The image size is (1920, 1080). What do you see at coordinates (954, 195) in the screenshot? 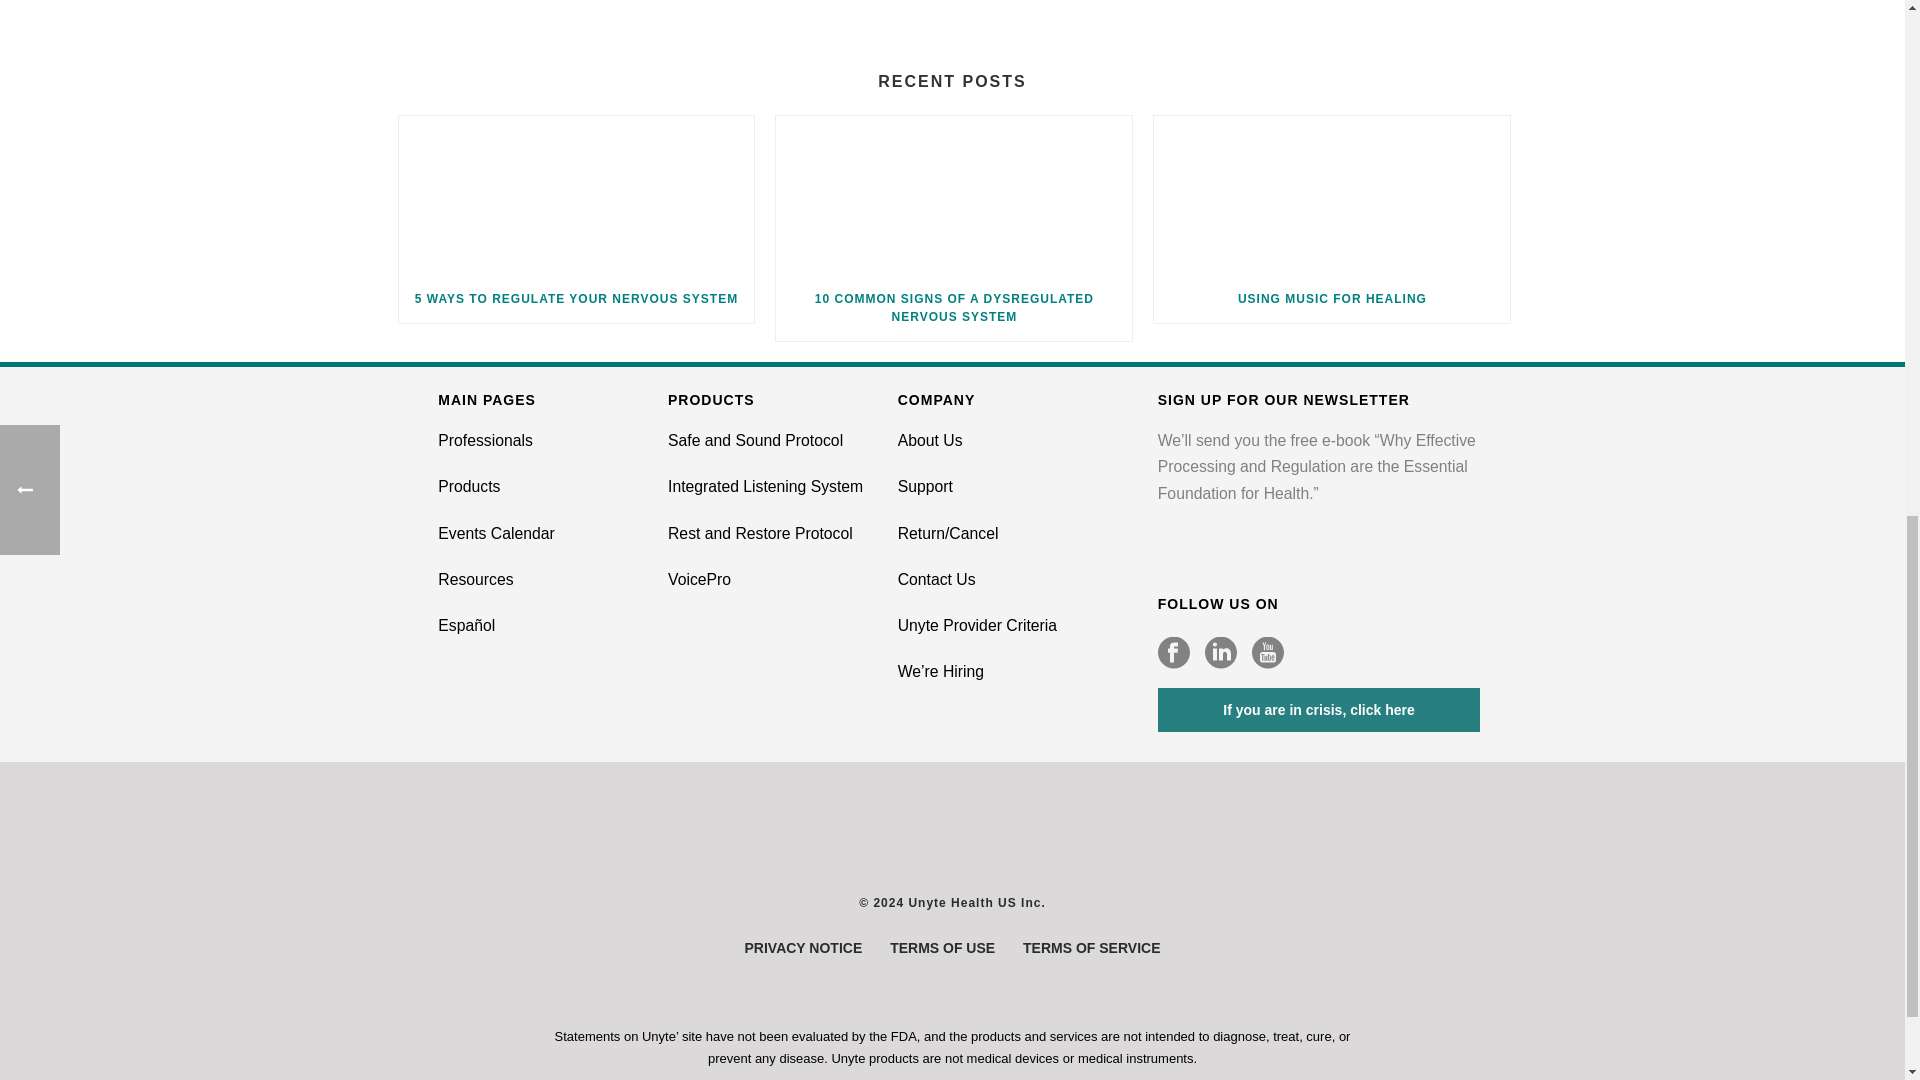
I see `10 common signs of a dysregulated nervous system` at bounding box center [954, 195].